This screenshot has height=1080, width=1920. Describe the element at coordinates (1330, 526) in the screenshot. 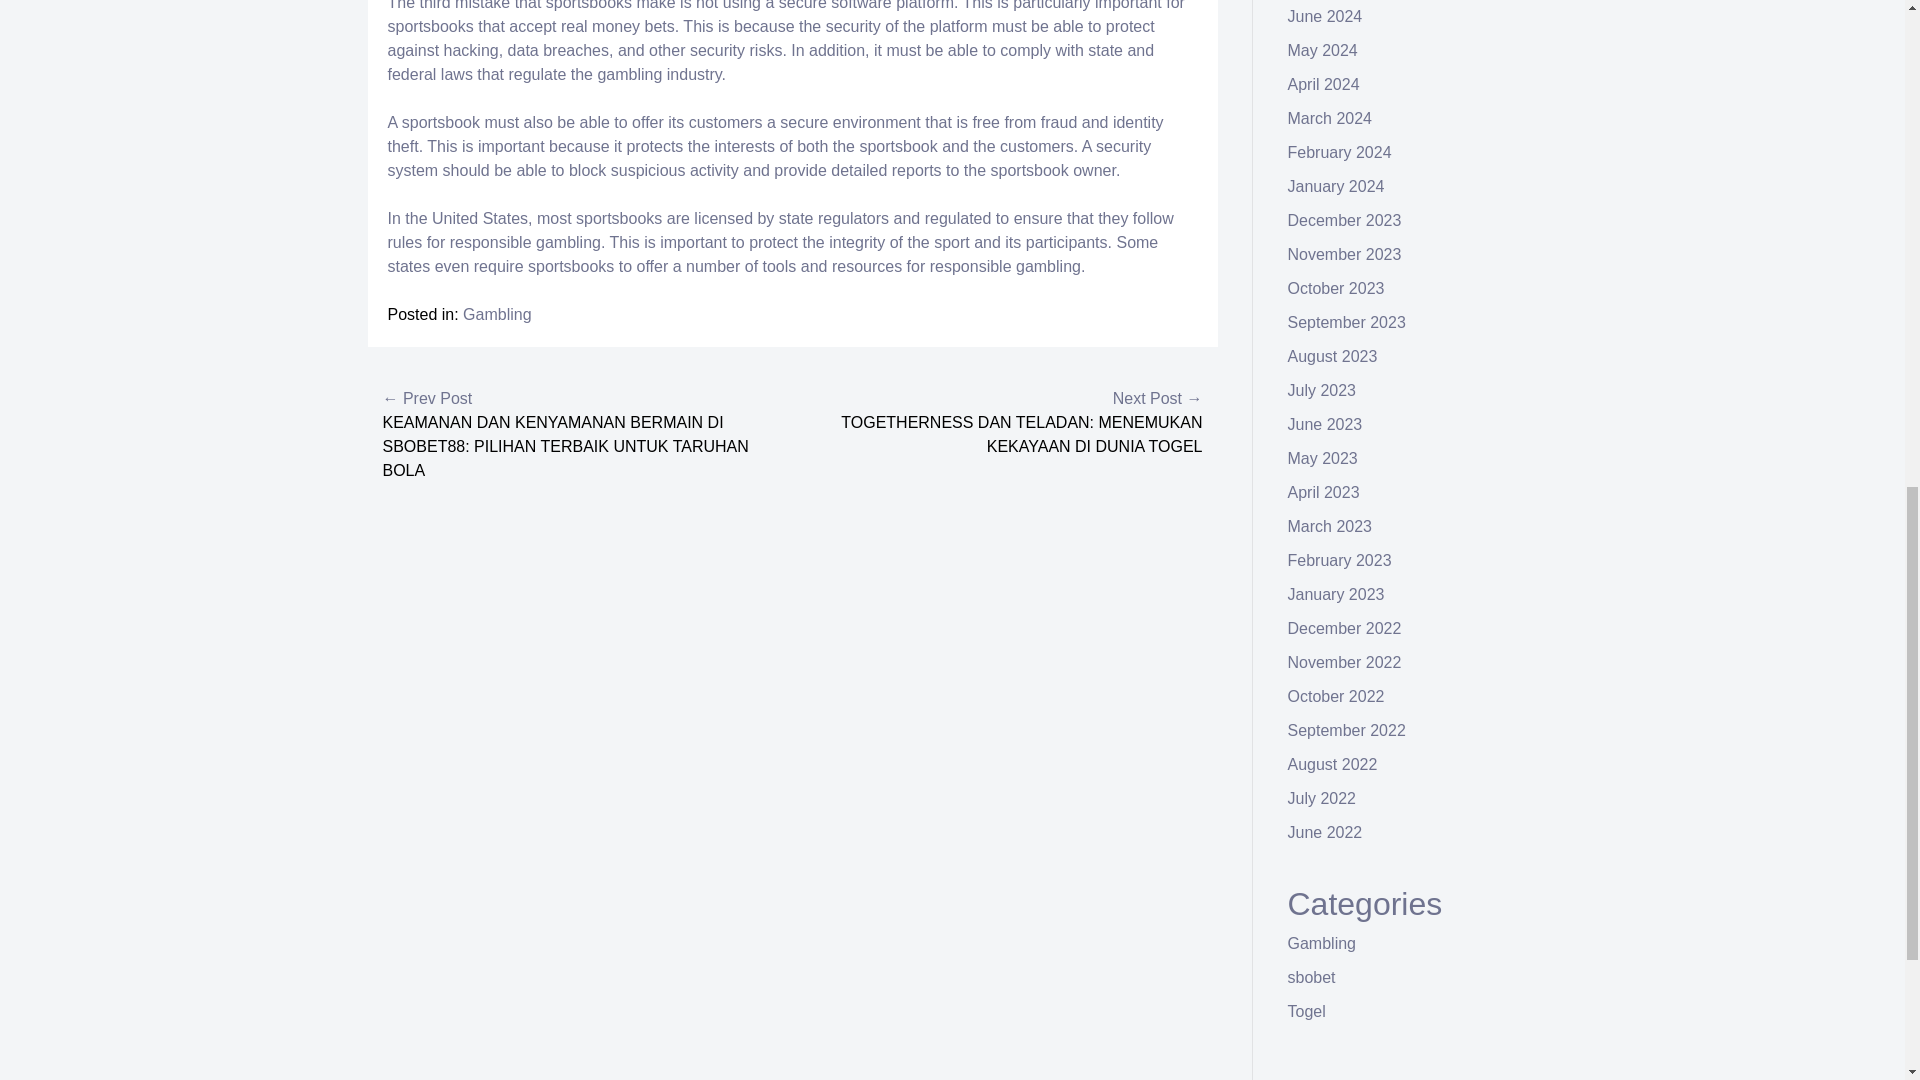

I see `March 2023` at that location.